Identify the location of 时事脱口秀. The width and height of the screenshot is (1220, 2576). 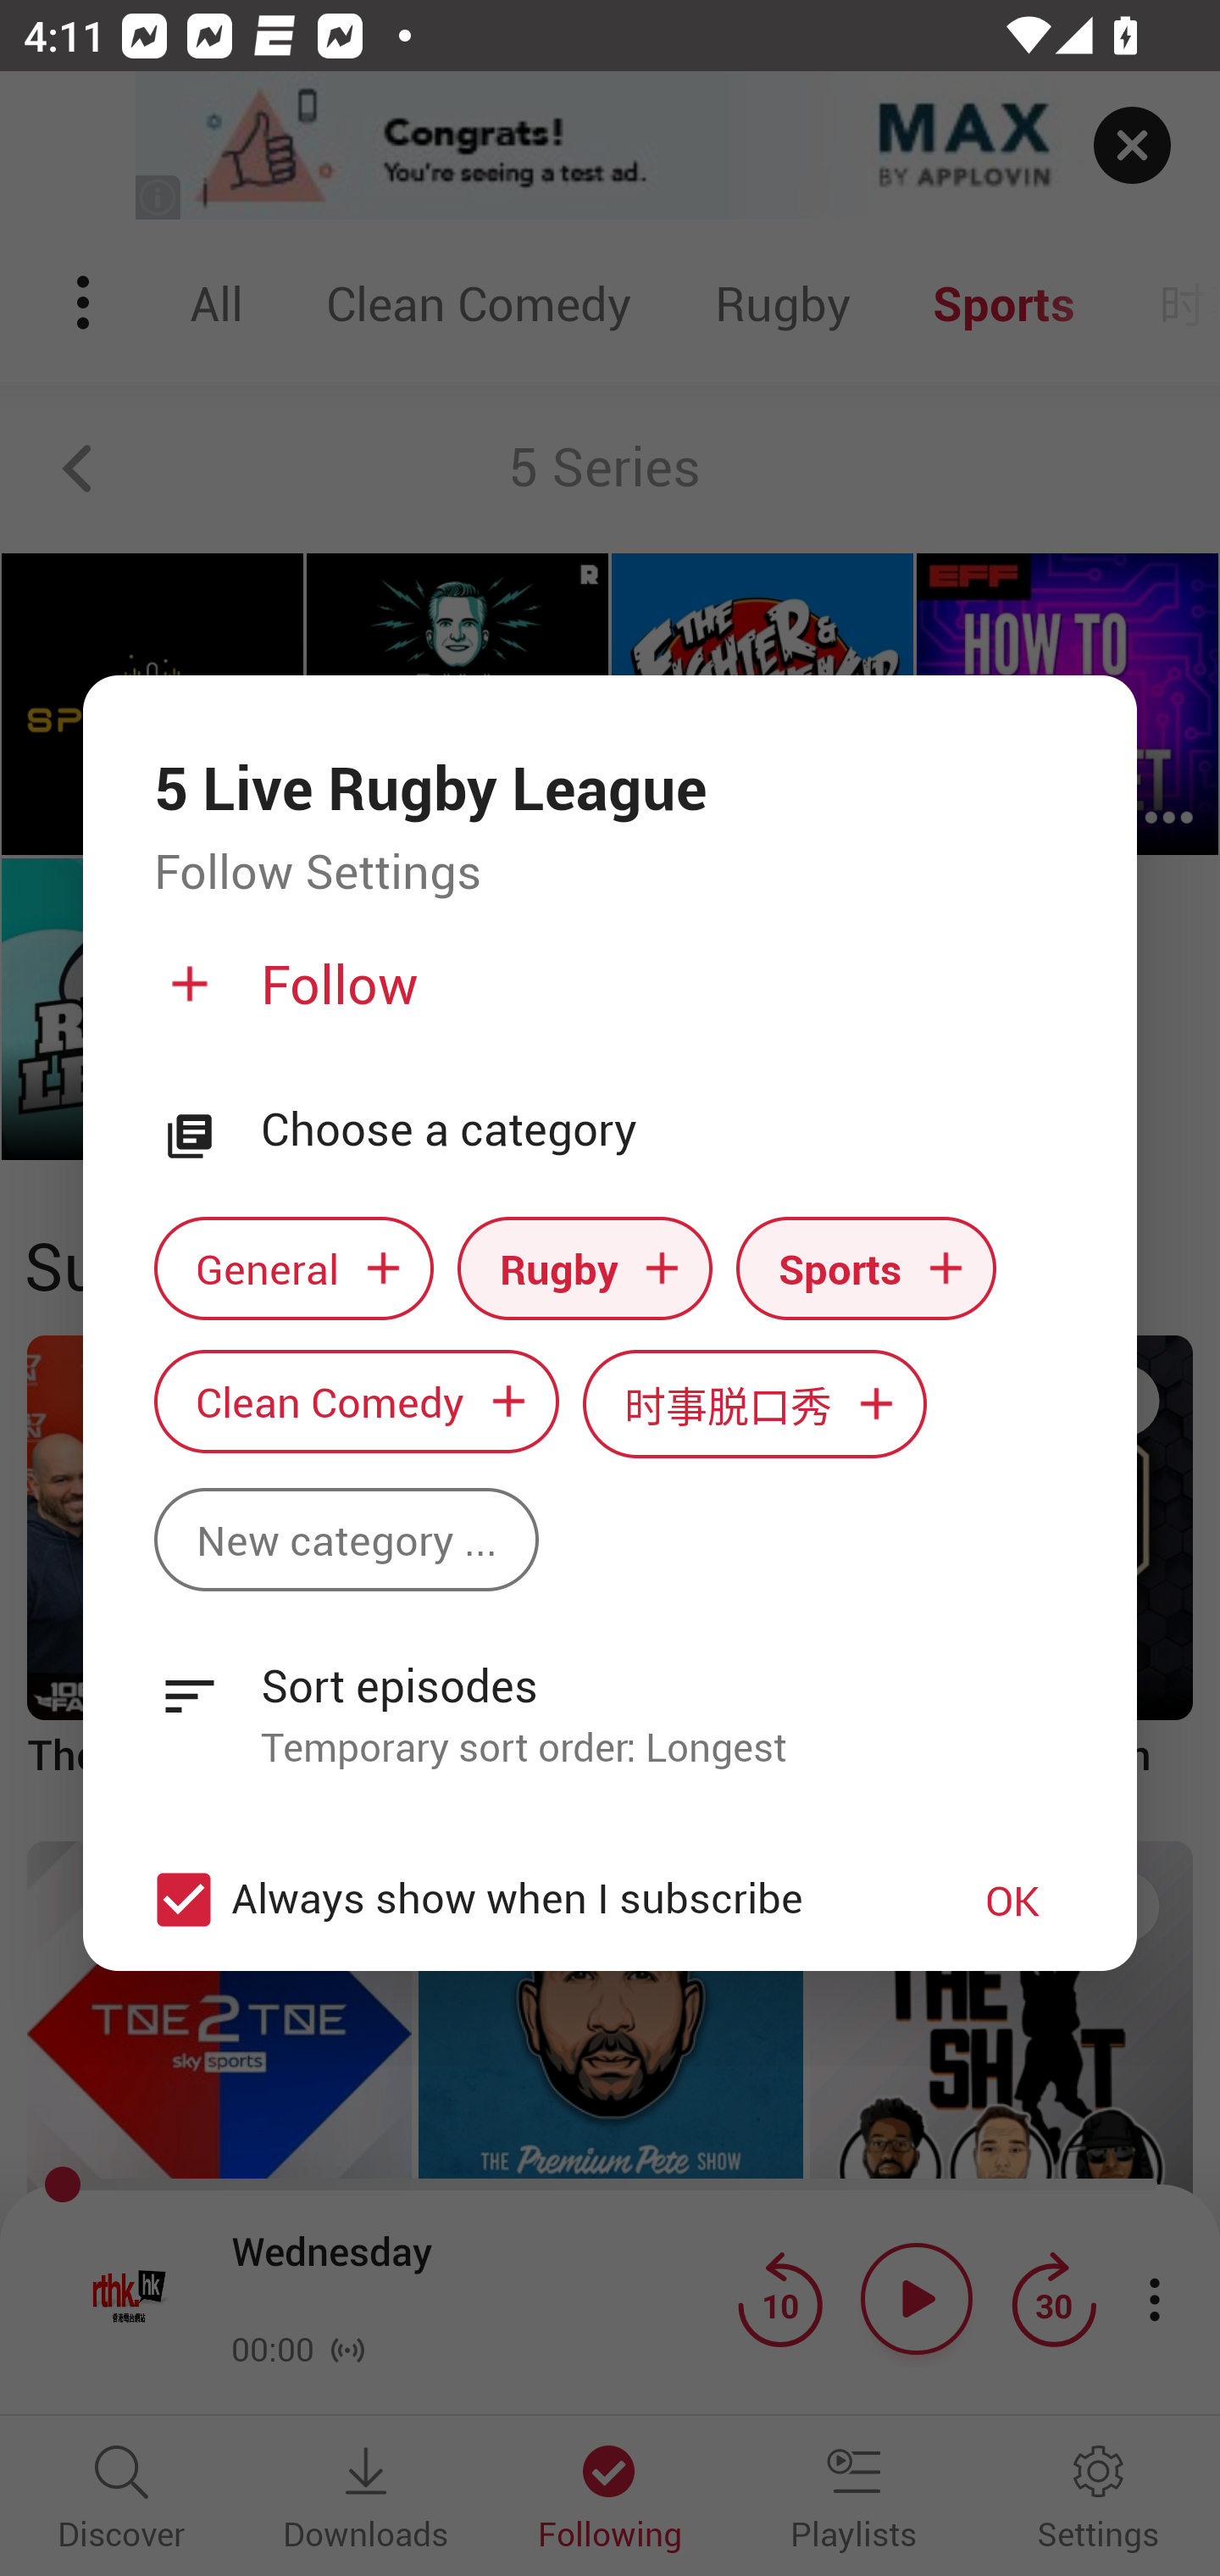
(755, 1403).